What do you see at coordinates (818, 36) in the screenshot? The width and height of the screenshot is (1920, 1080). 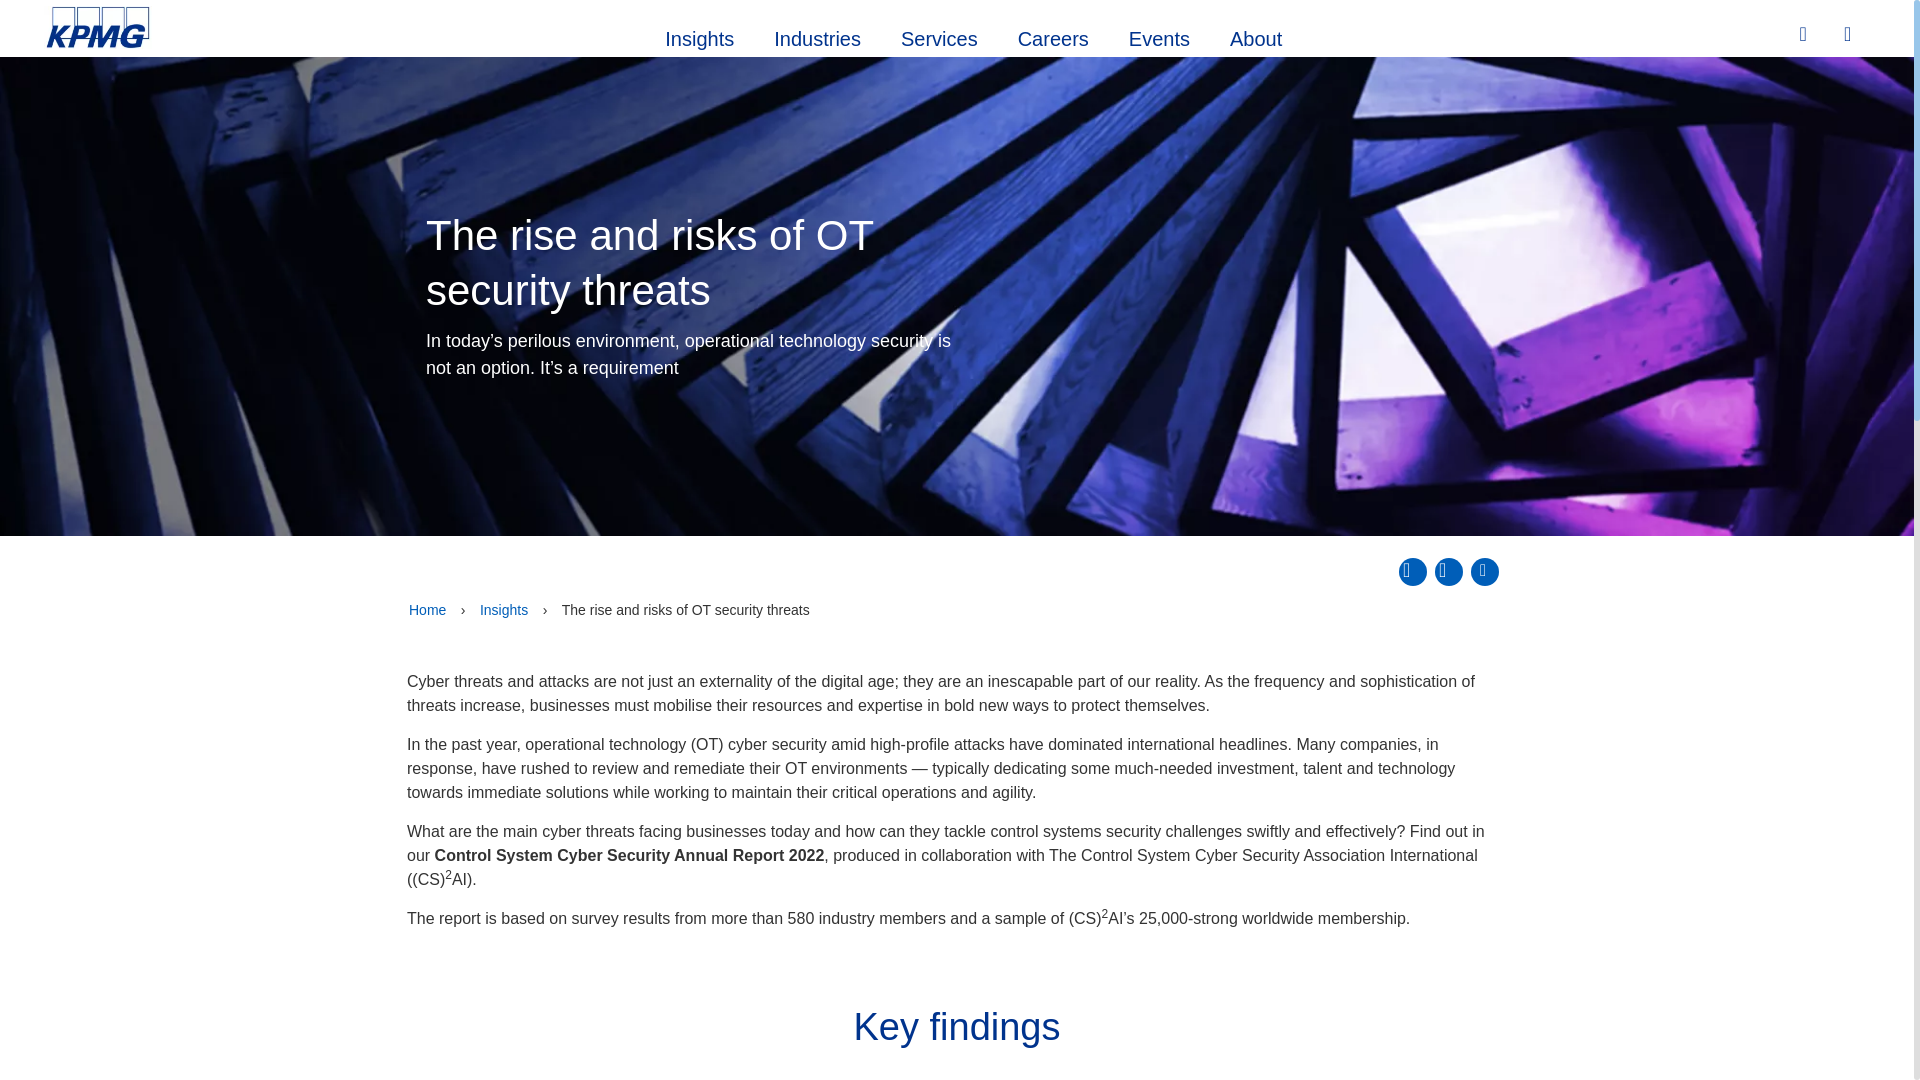 I see `Industries` at bounding box center [818, 36].